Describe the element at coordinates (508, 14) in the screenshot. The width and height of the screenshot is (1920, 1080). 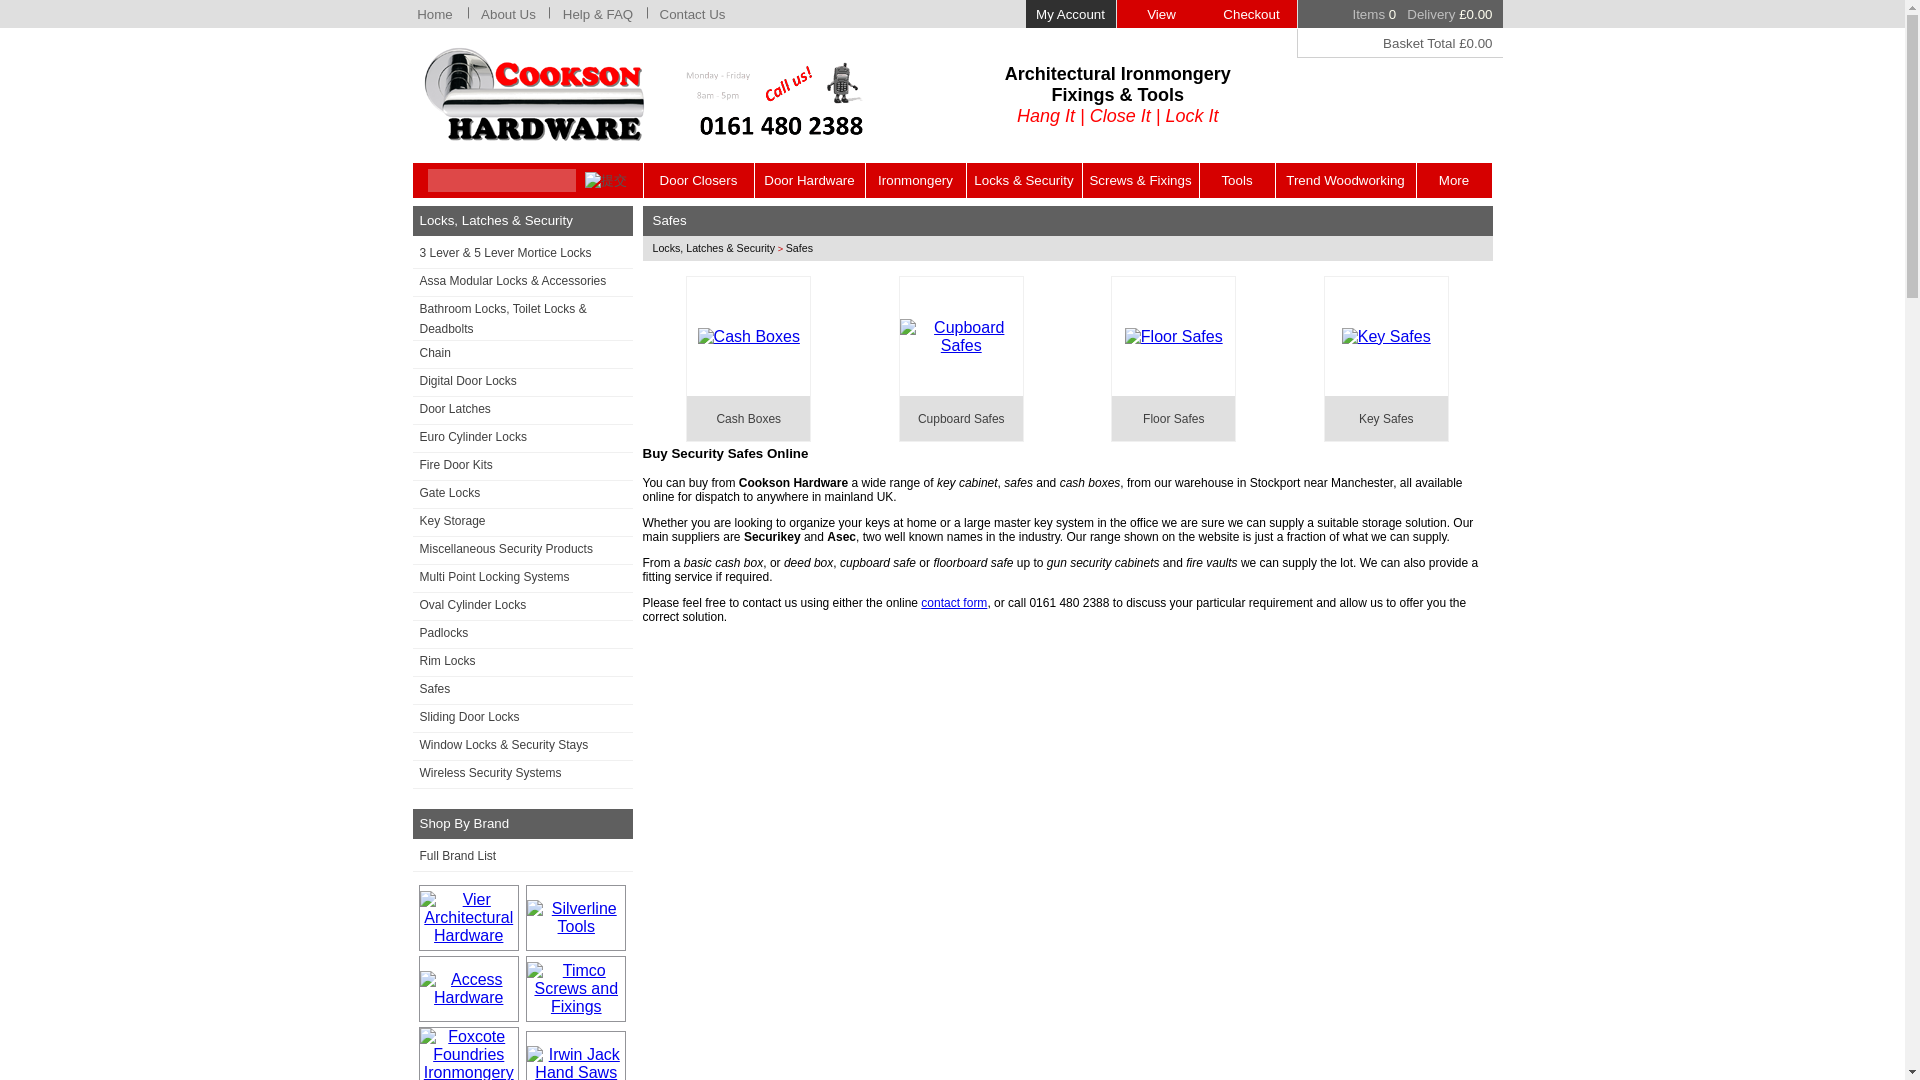
I see `About Us` at that location.